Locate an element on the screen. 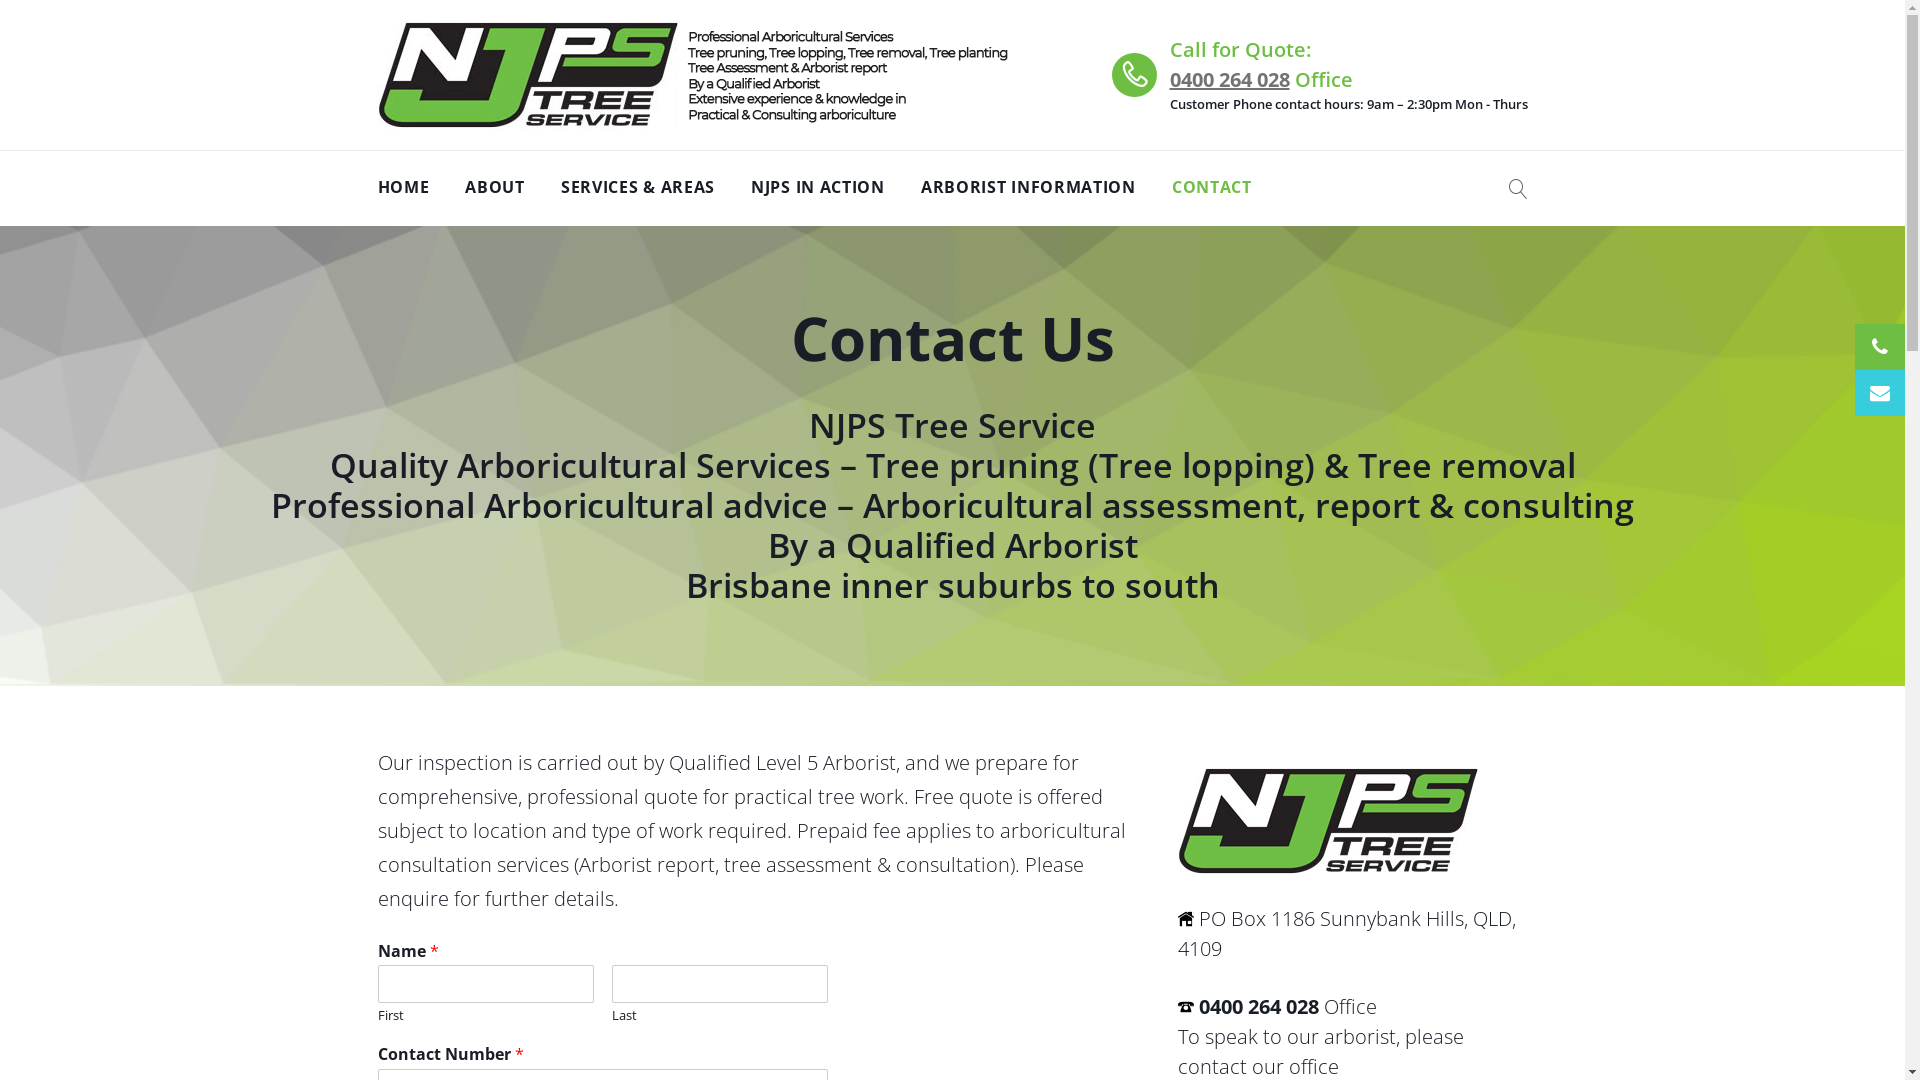 The image size is (1920, 1080). HOME is located at coordinates (404, 188).